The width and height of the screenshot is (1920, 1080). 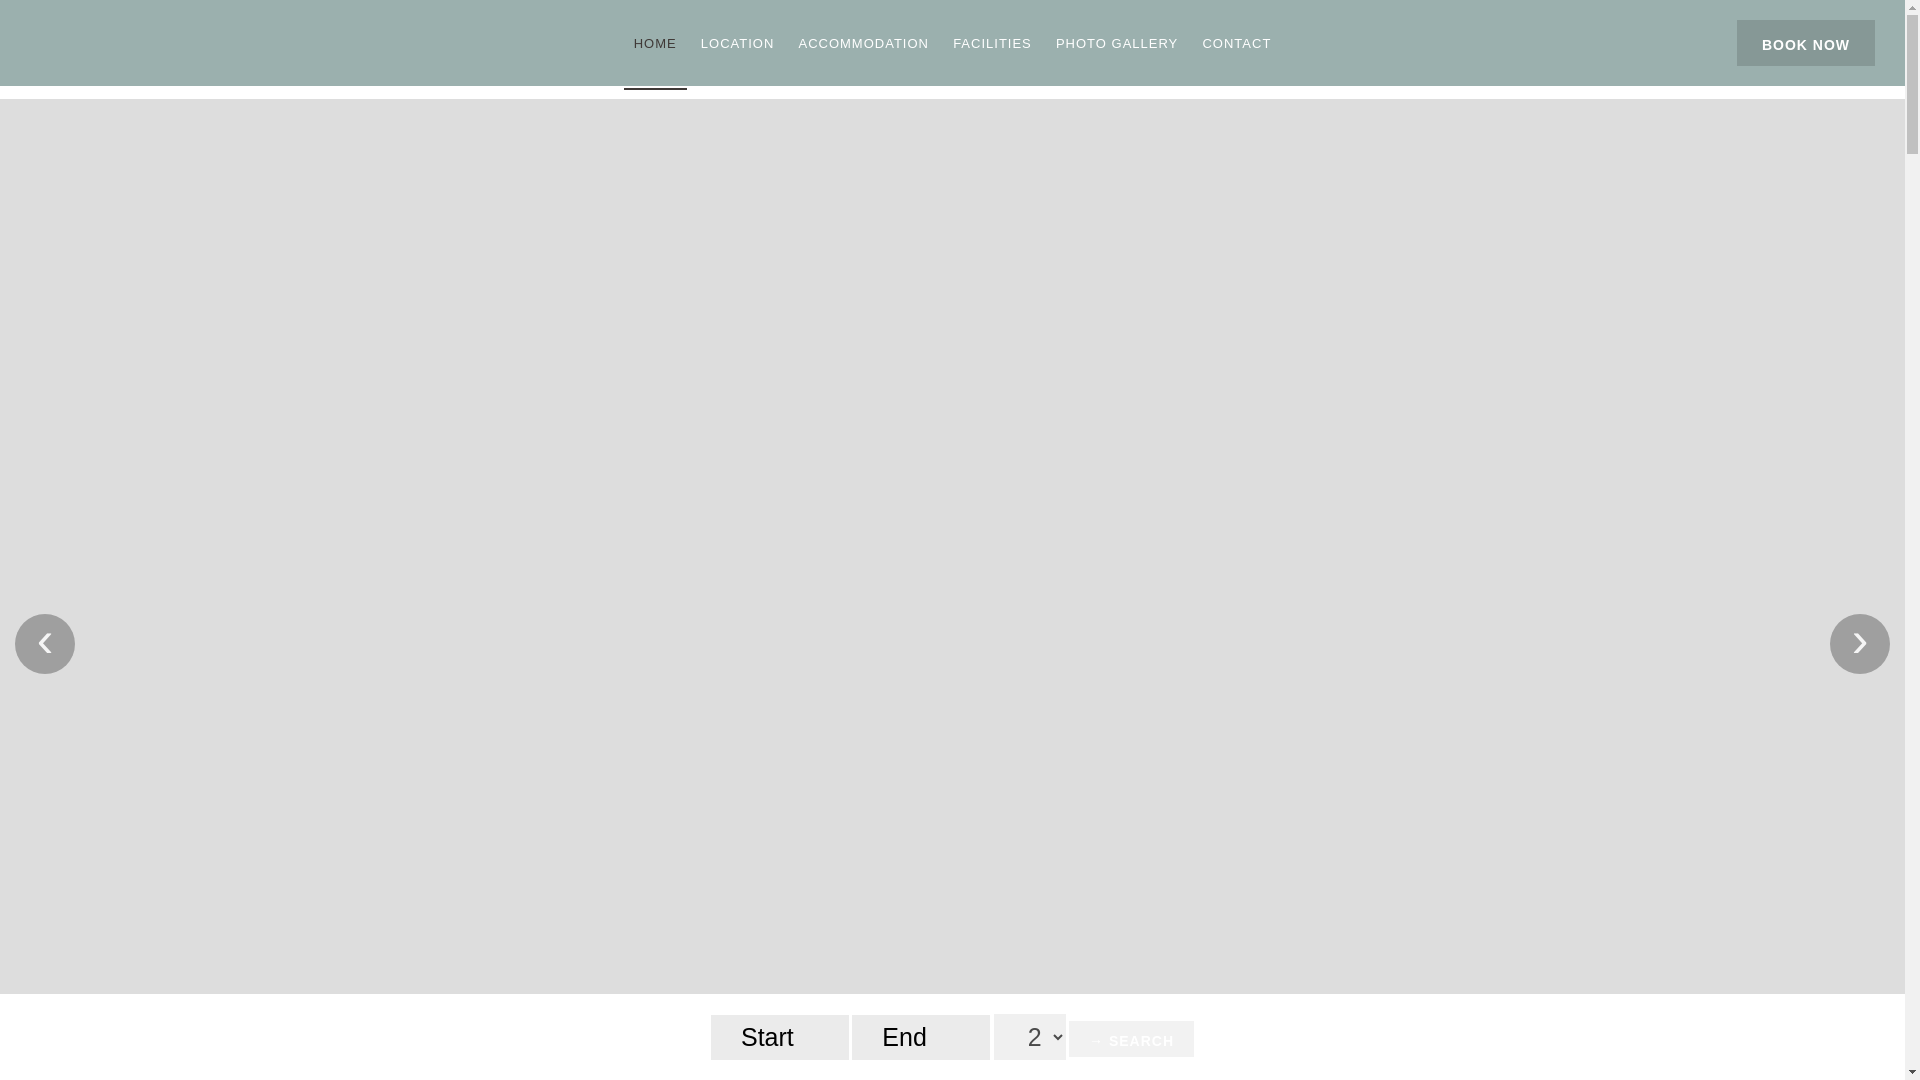 What do you see at coordinates (1117, 44) in the screenshot?
I see `PHOTO GALLERY` at bounding box center [1117, 44].